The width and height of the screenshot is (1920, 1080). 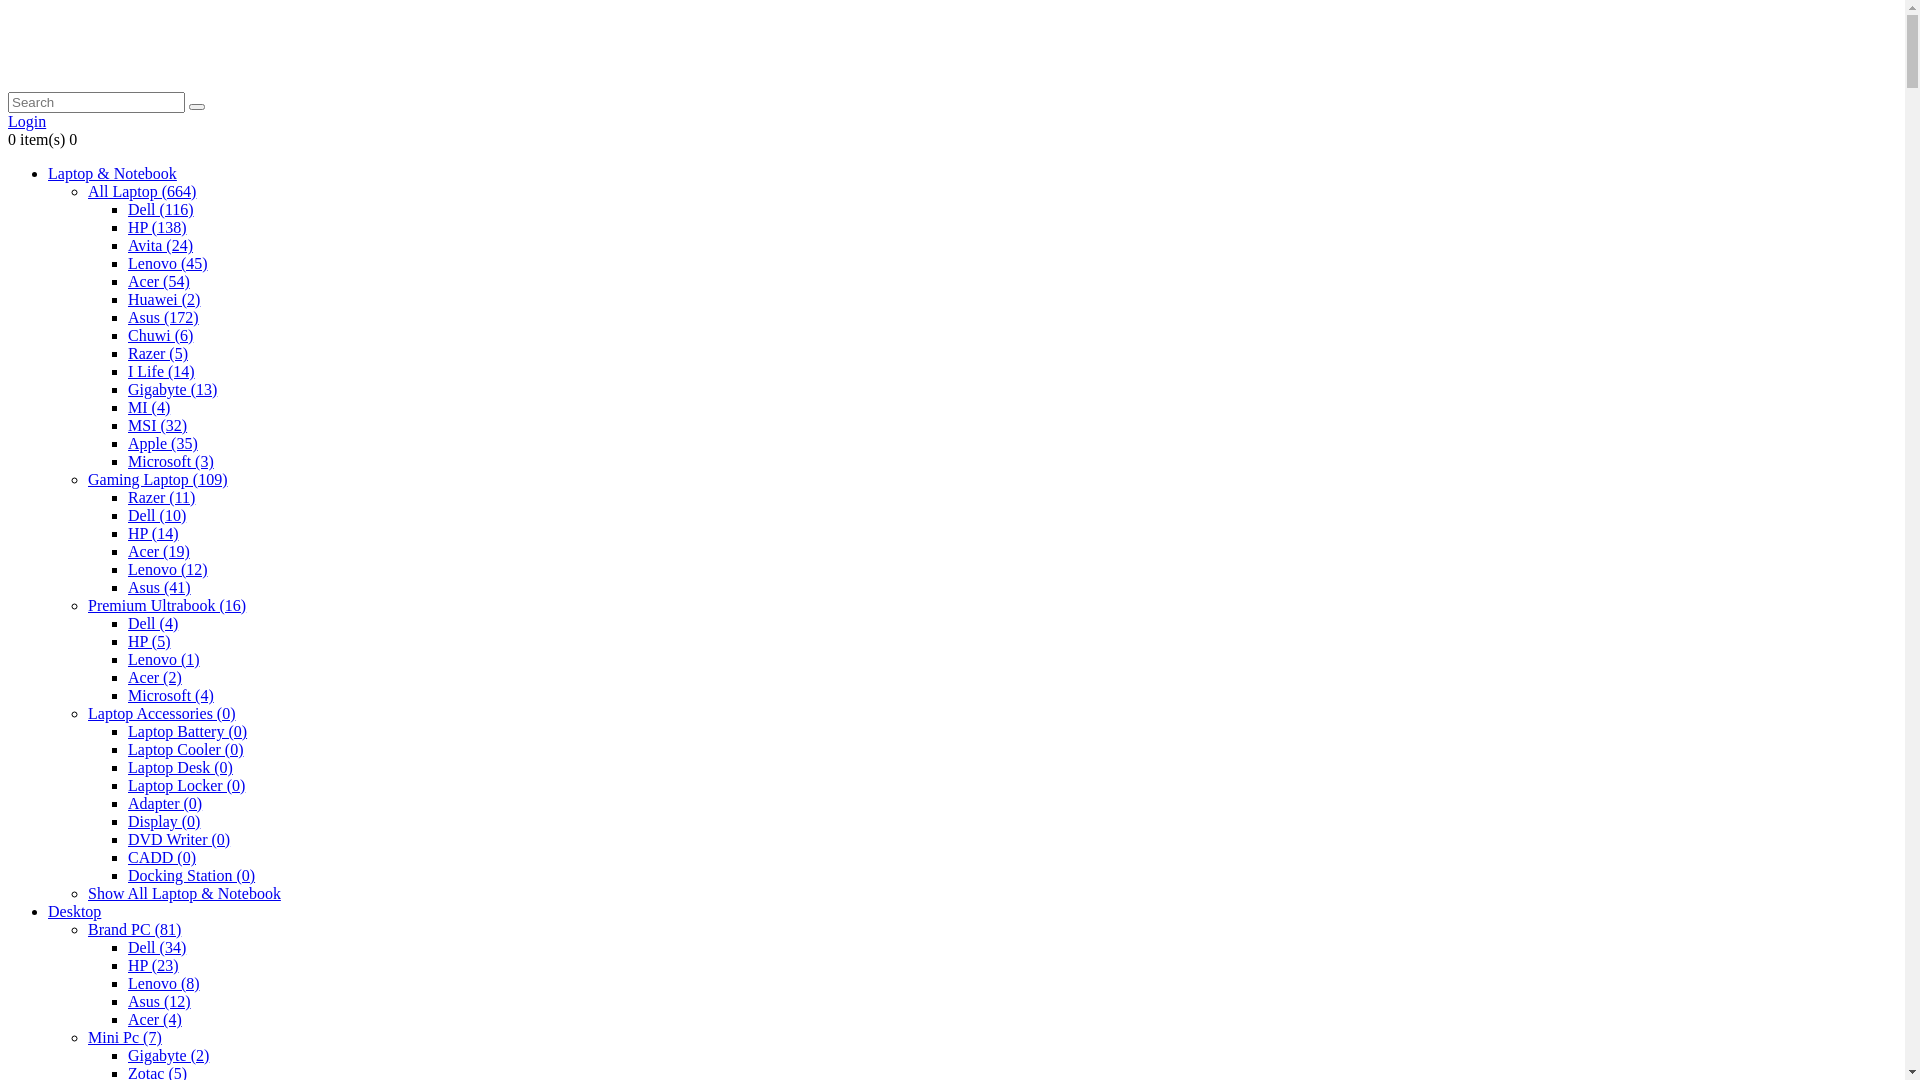 I want to click on Asus (41), so click(x=160, y=588).